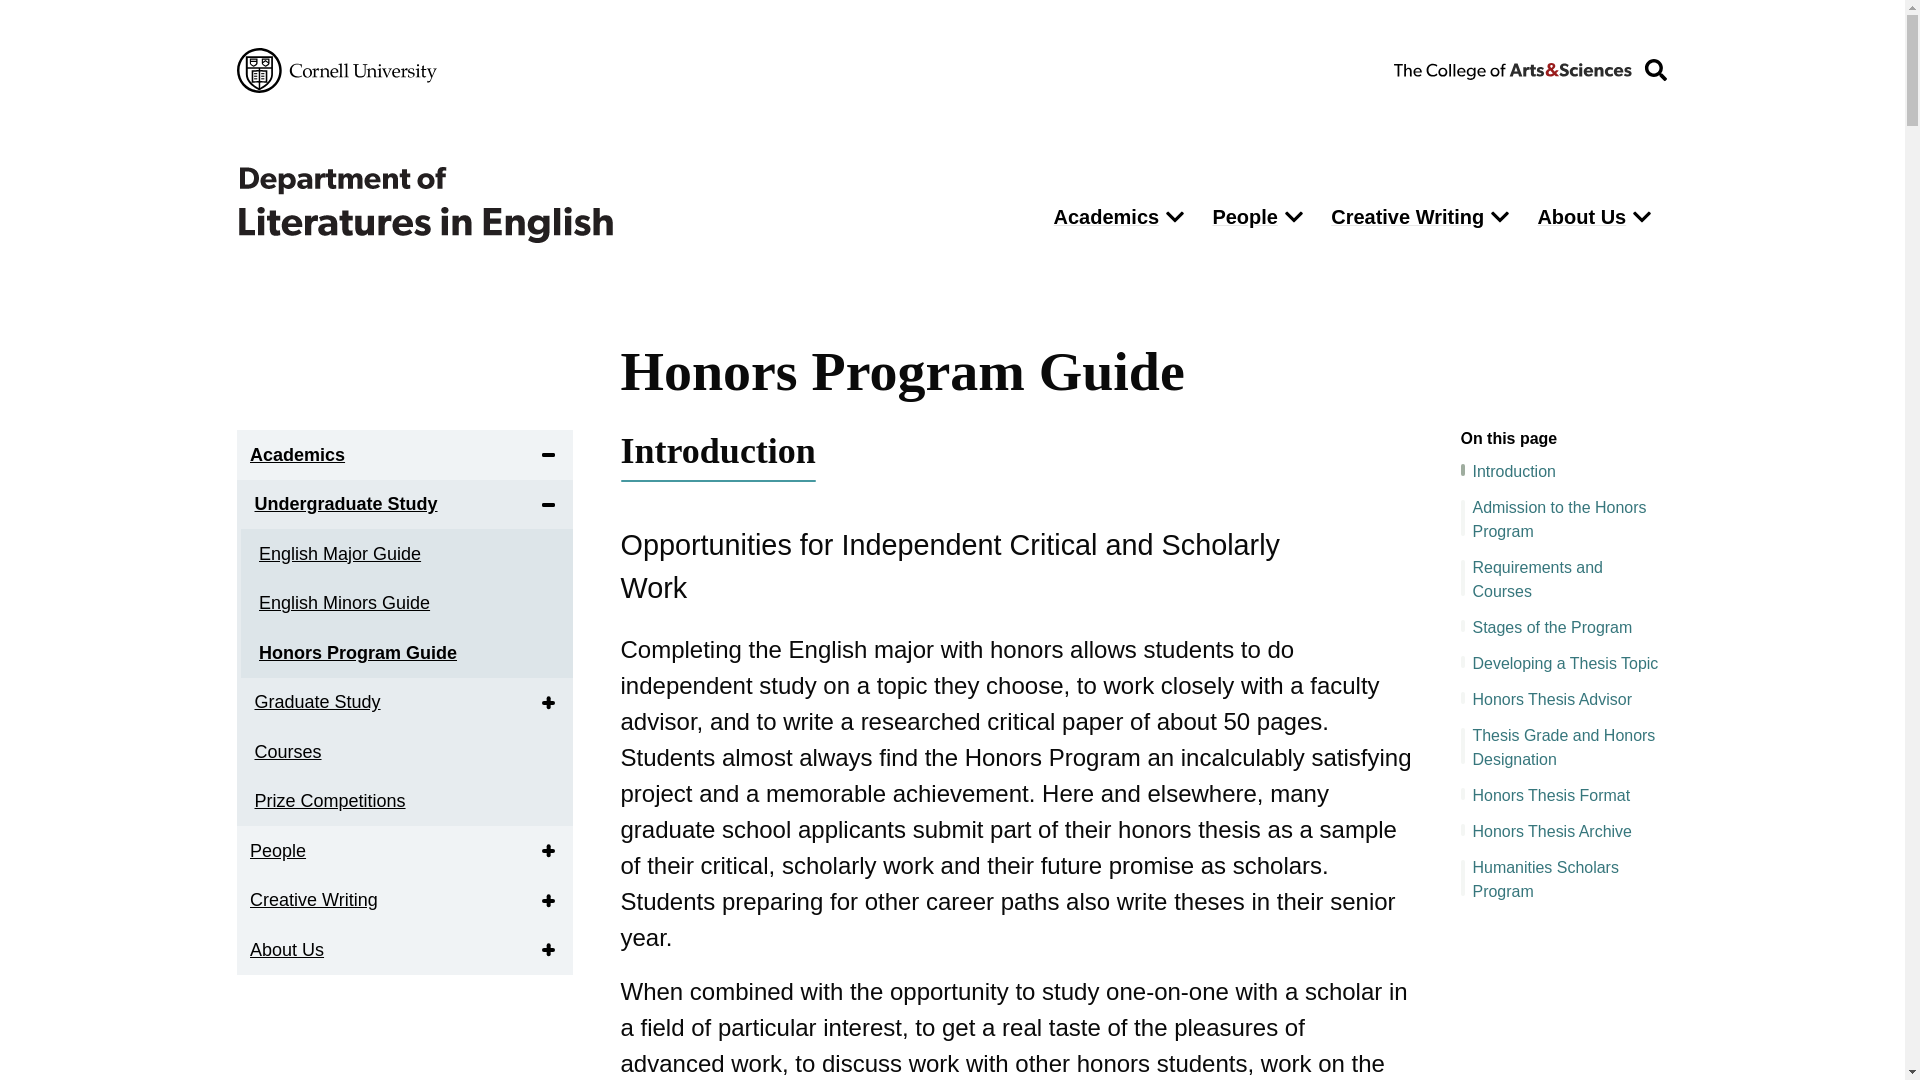 This screenshot has height=1080, width=1920. What do you see at coordinates (626, 205) in the screenshot?
I see `Department Homepage` at bounding box center [626, 205].